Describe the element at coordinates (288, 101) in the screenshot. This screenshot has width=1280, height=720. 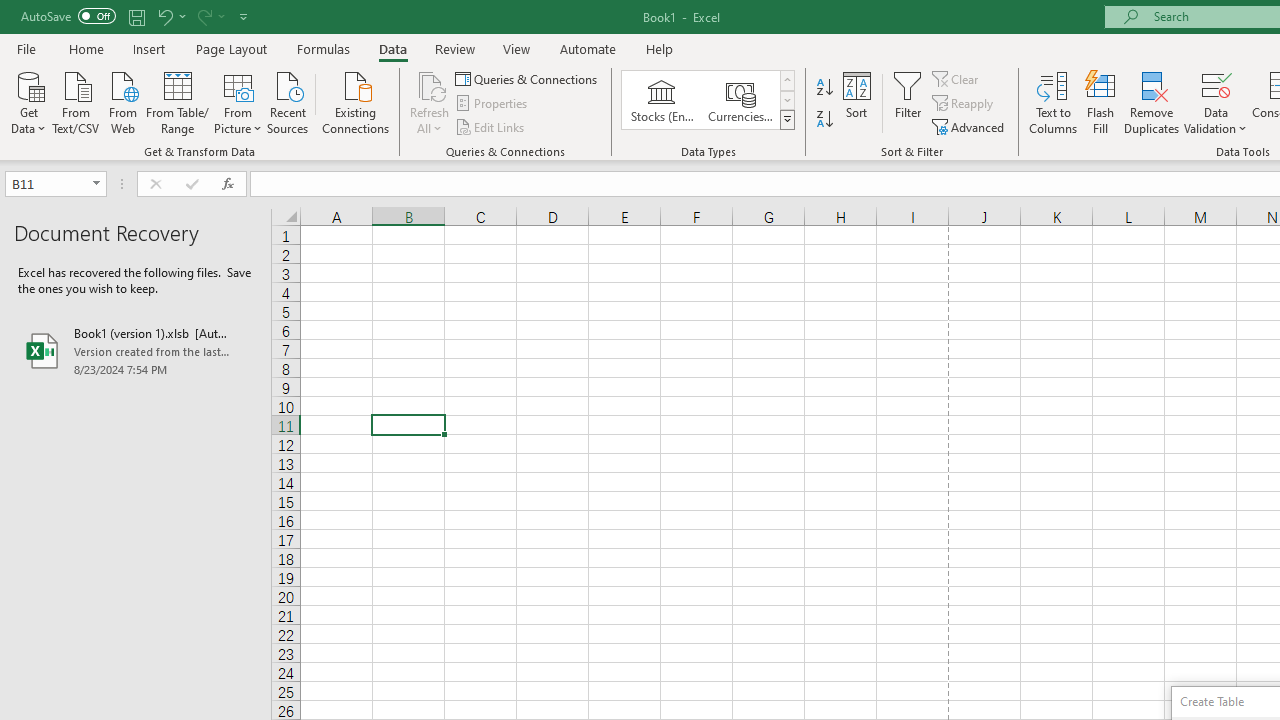
I see `Recent Sources` at that location.